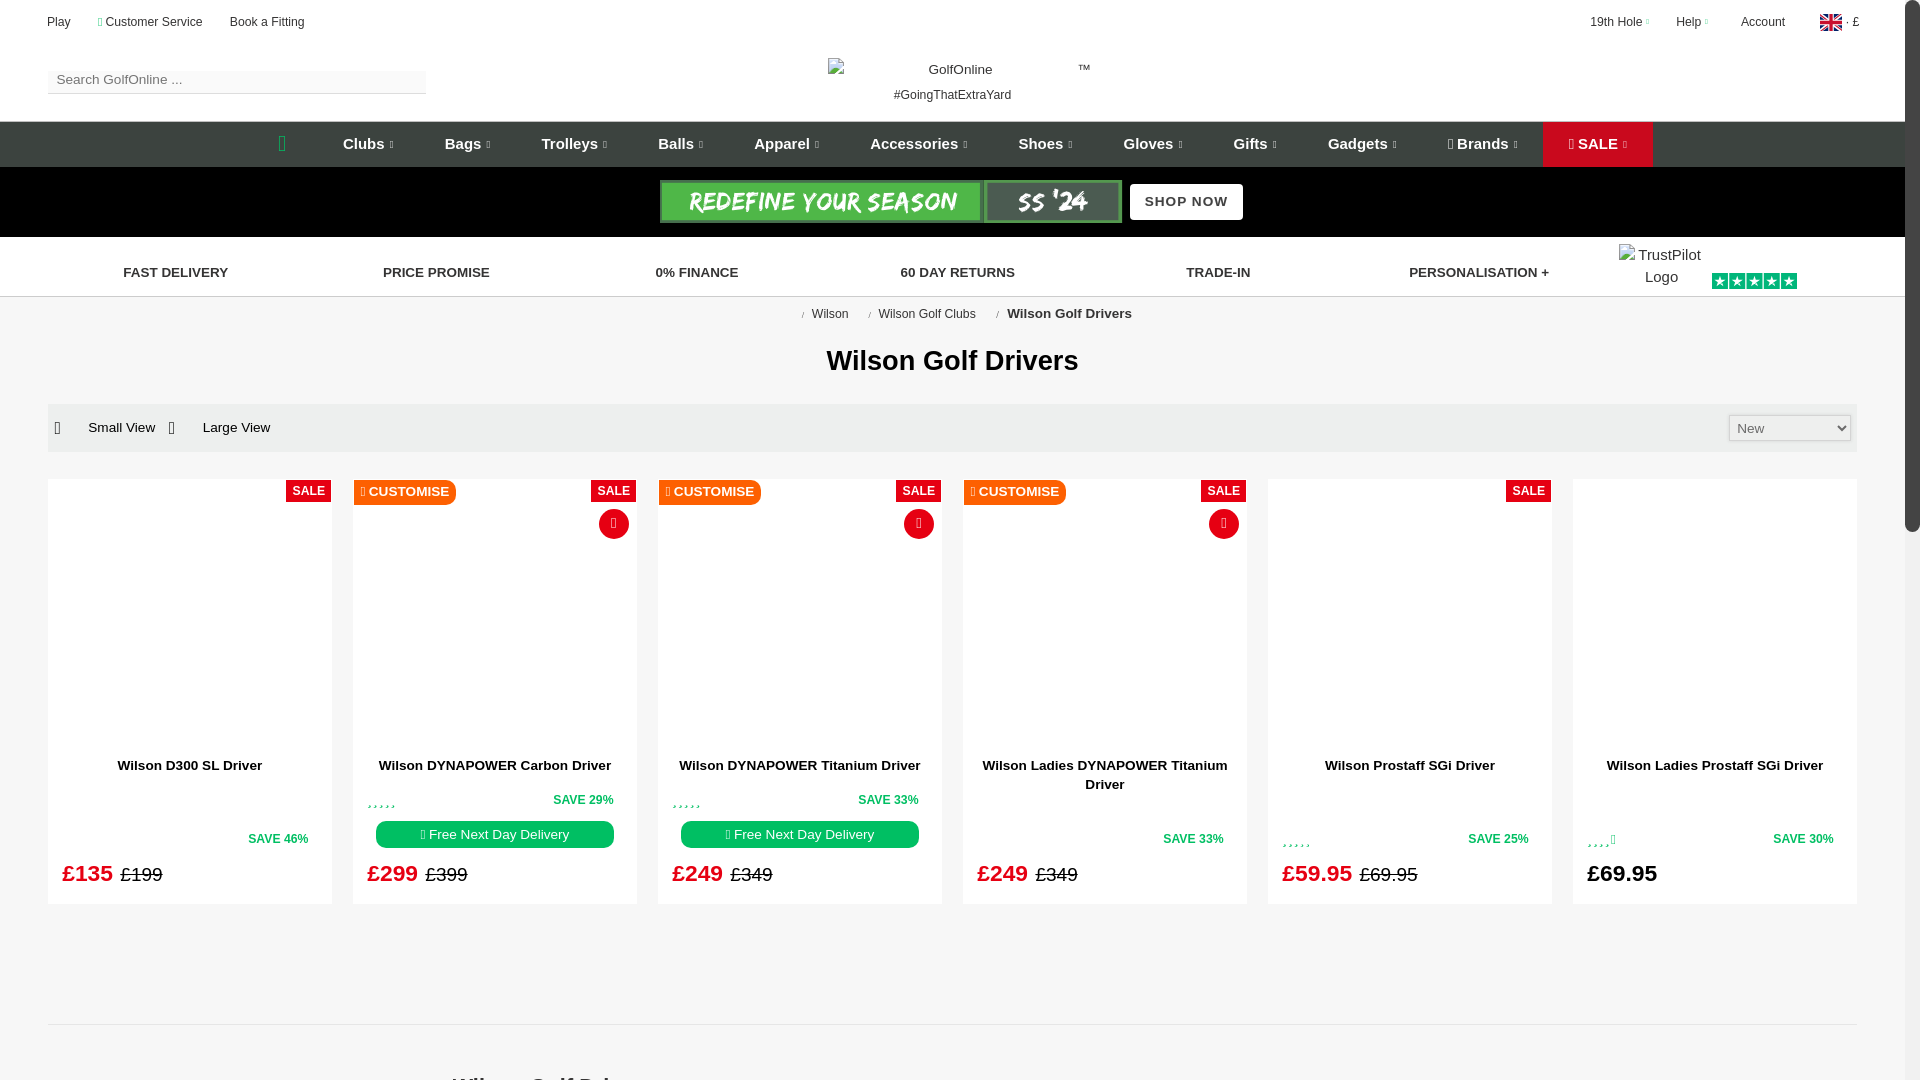  Describe the element at coordinates (574, 144) in the screenshot. I see `Trolleys` at that location.